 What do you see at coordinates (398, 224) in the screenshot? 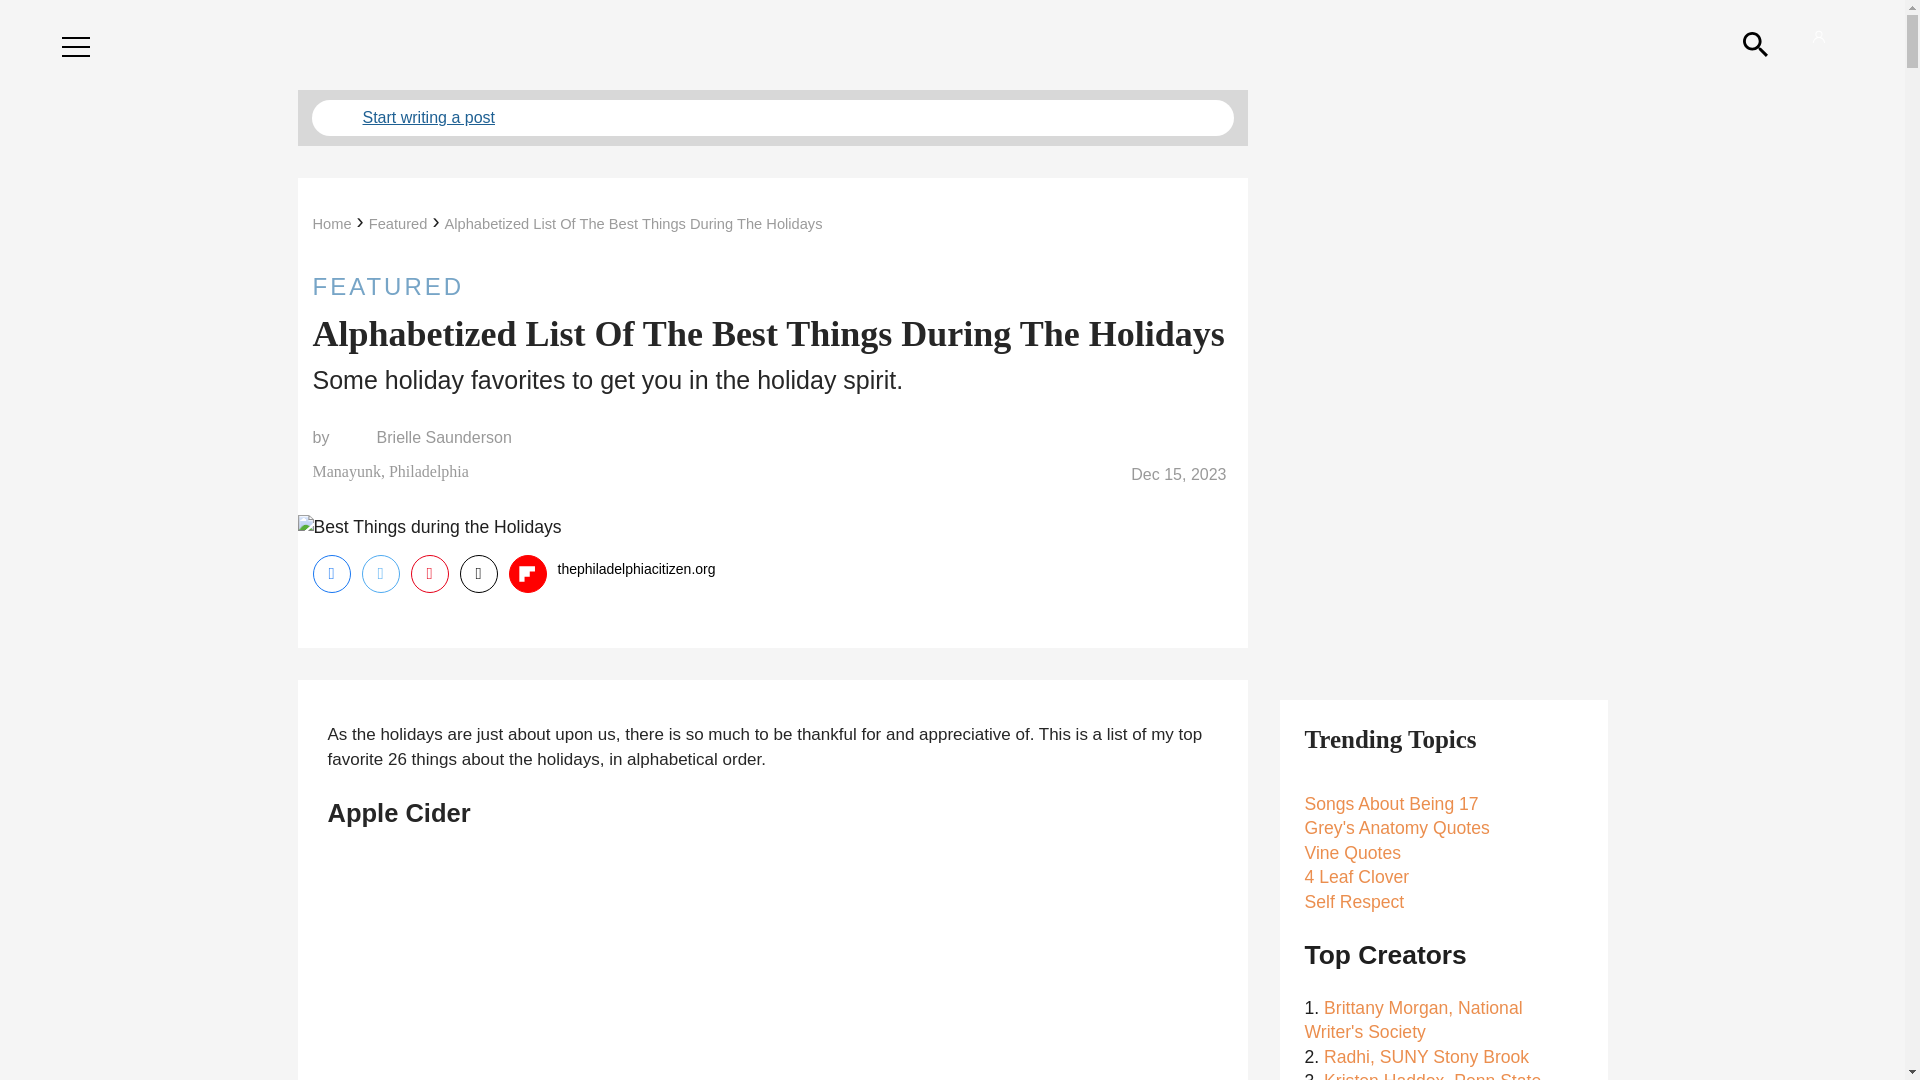
I see `Featured` at bounding box center [398, 224].